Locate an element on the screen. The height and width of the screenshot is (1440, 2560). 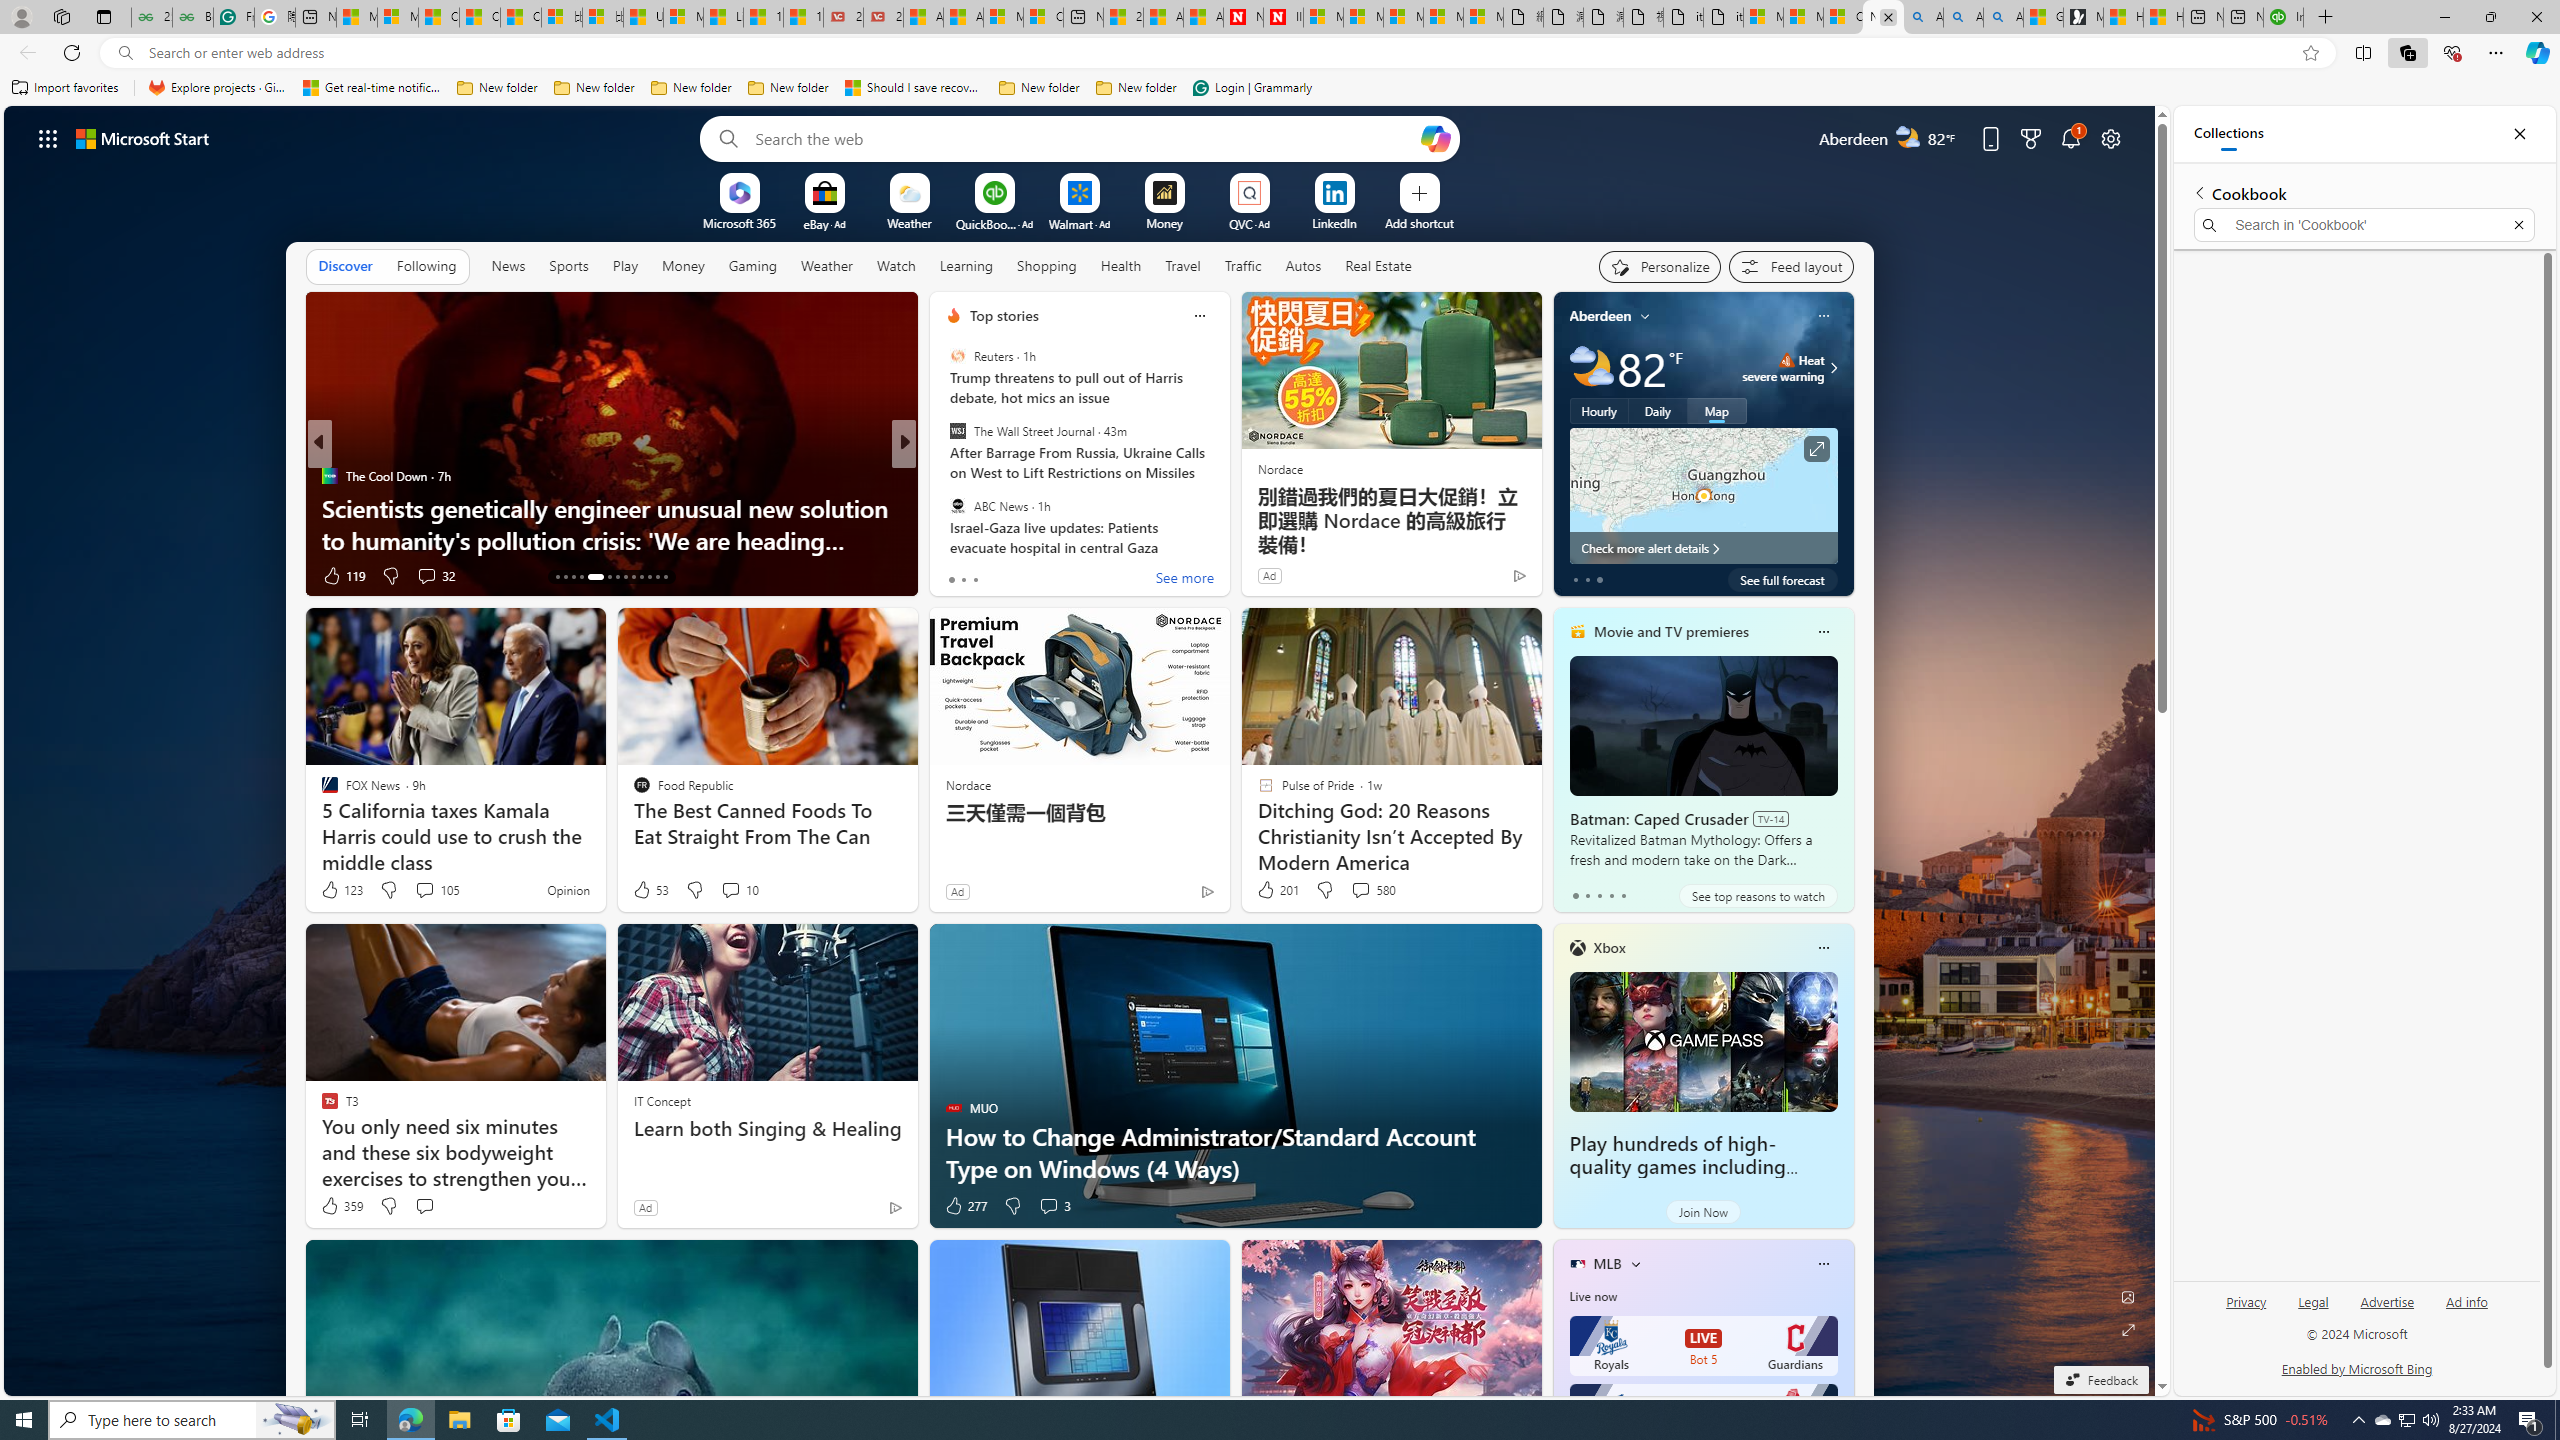
Aberdeen is located at coordinates (1601, 316).